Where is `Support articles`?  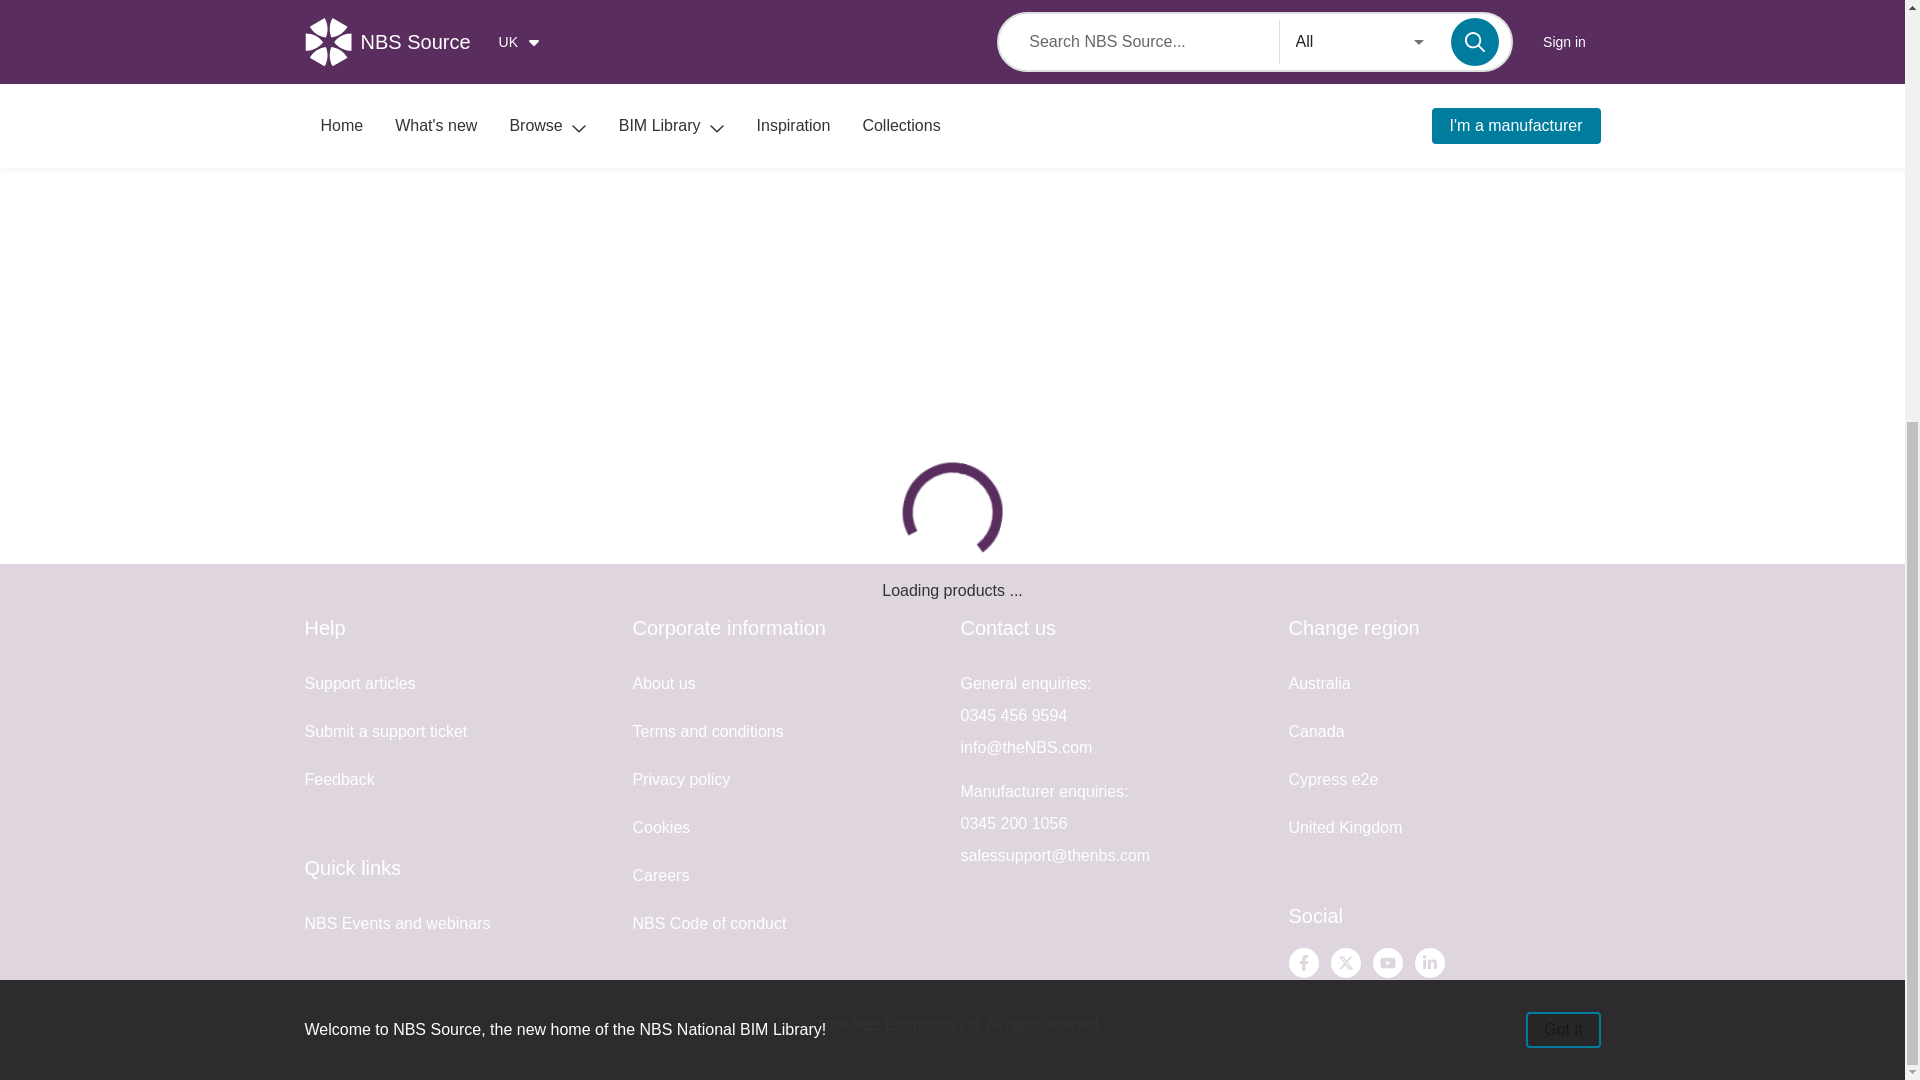
Support articles is located at coordinates (358, 684).